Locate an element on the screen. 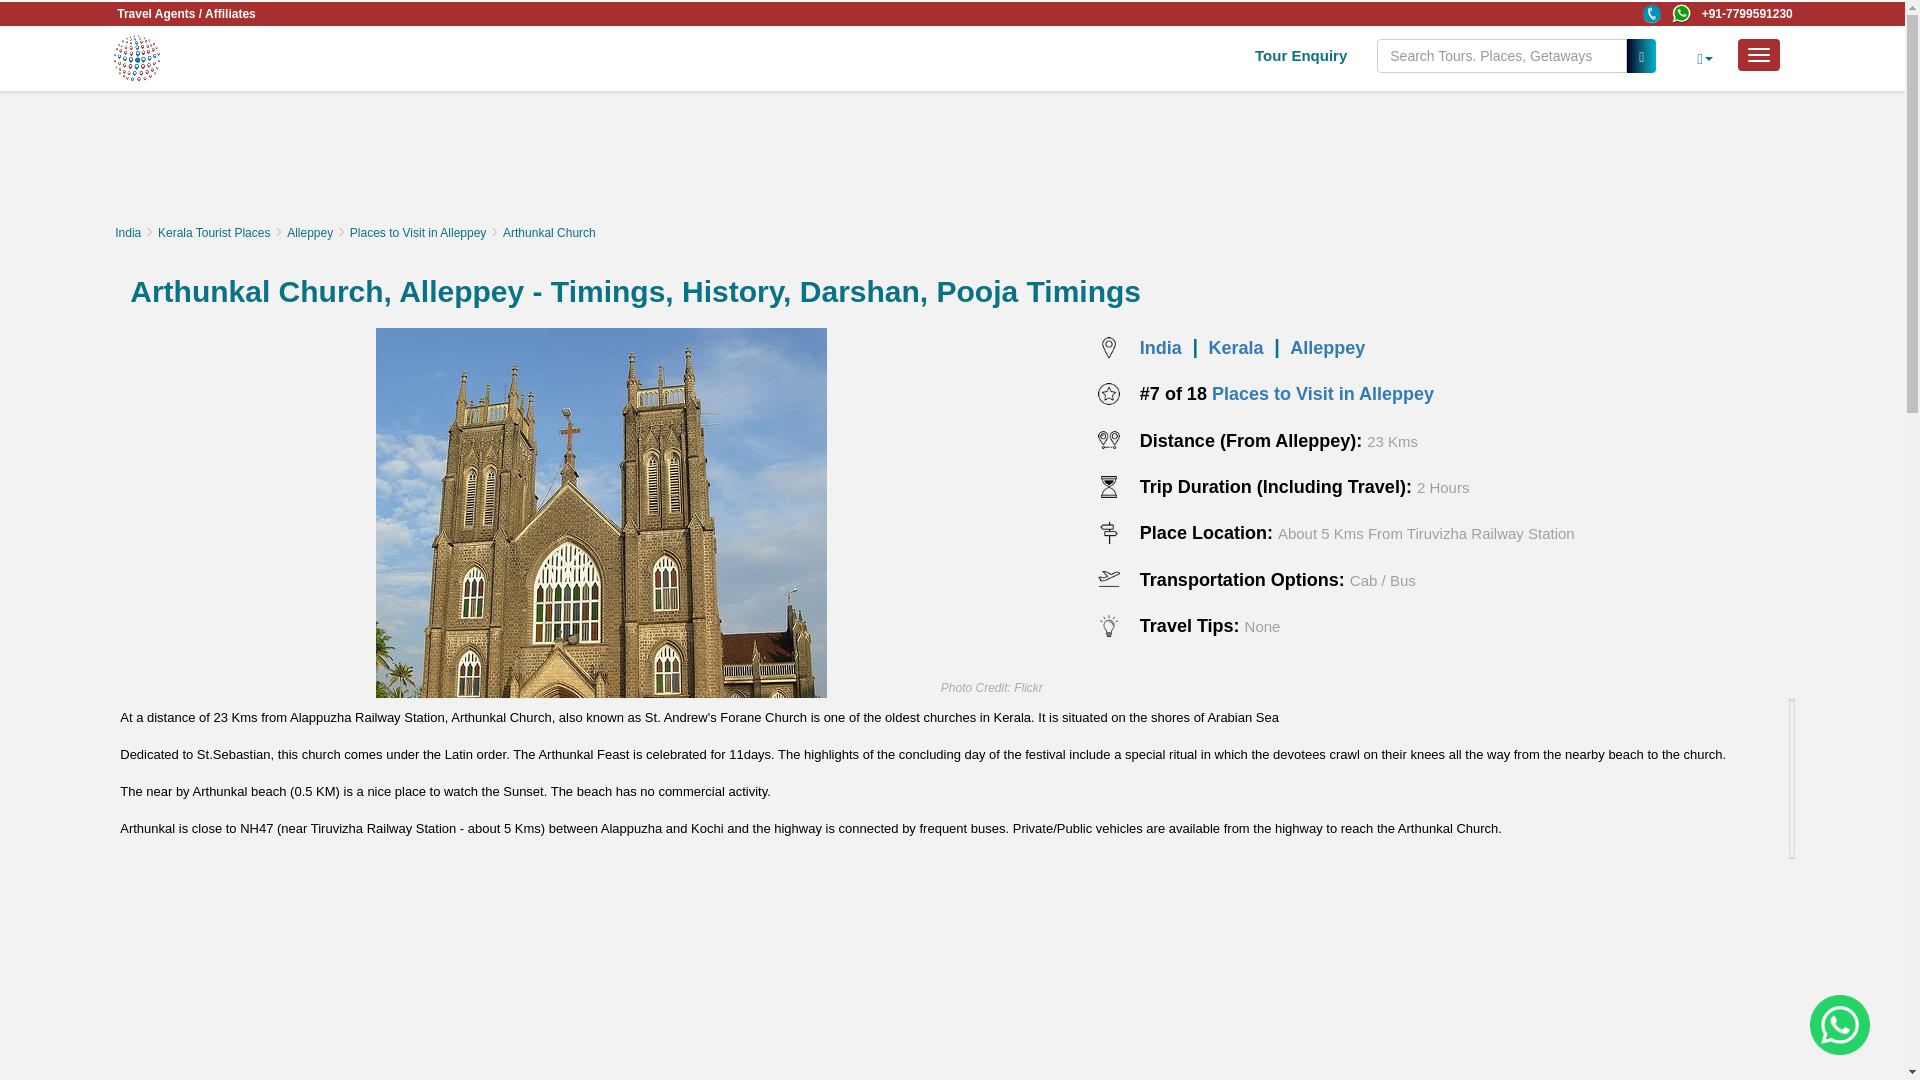 The height and width of the screenshot is (1080, 1920). Best Places to Visit in Kerala is located at coordinates (1236, 344).